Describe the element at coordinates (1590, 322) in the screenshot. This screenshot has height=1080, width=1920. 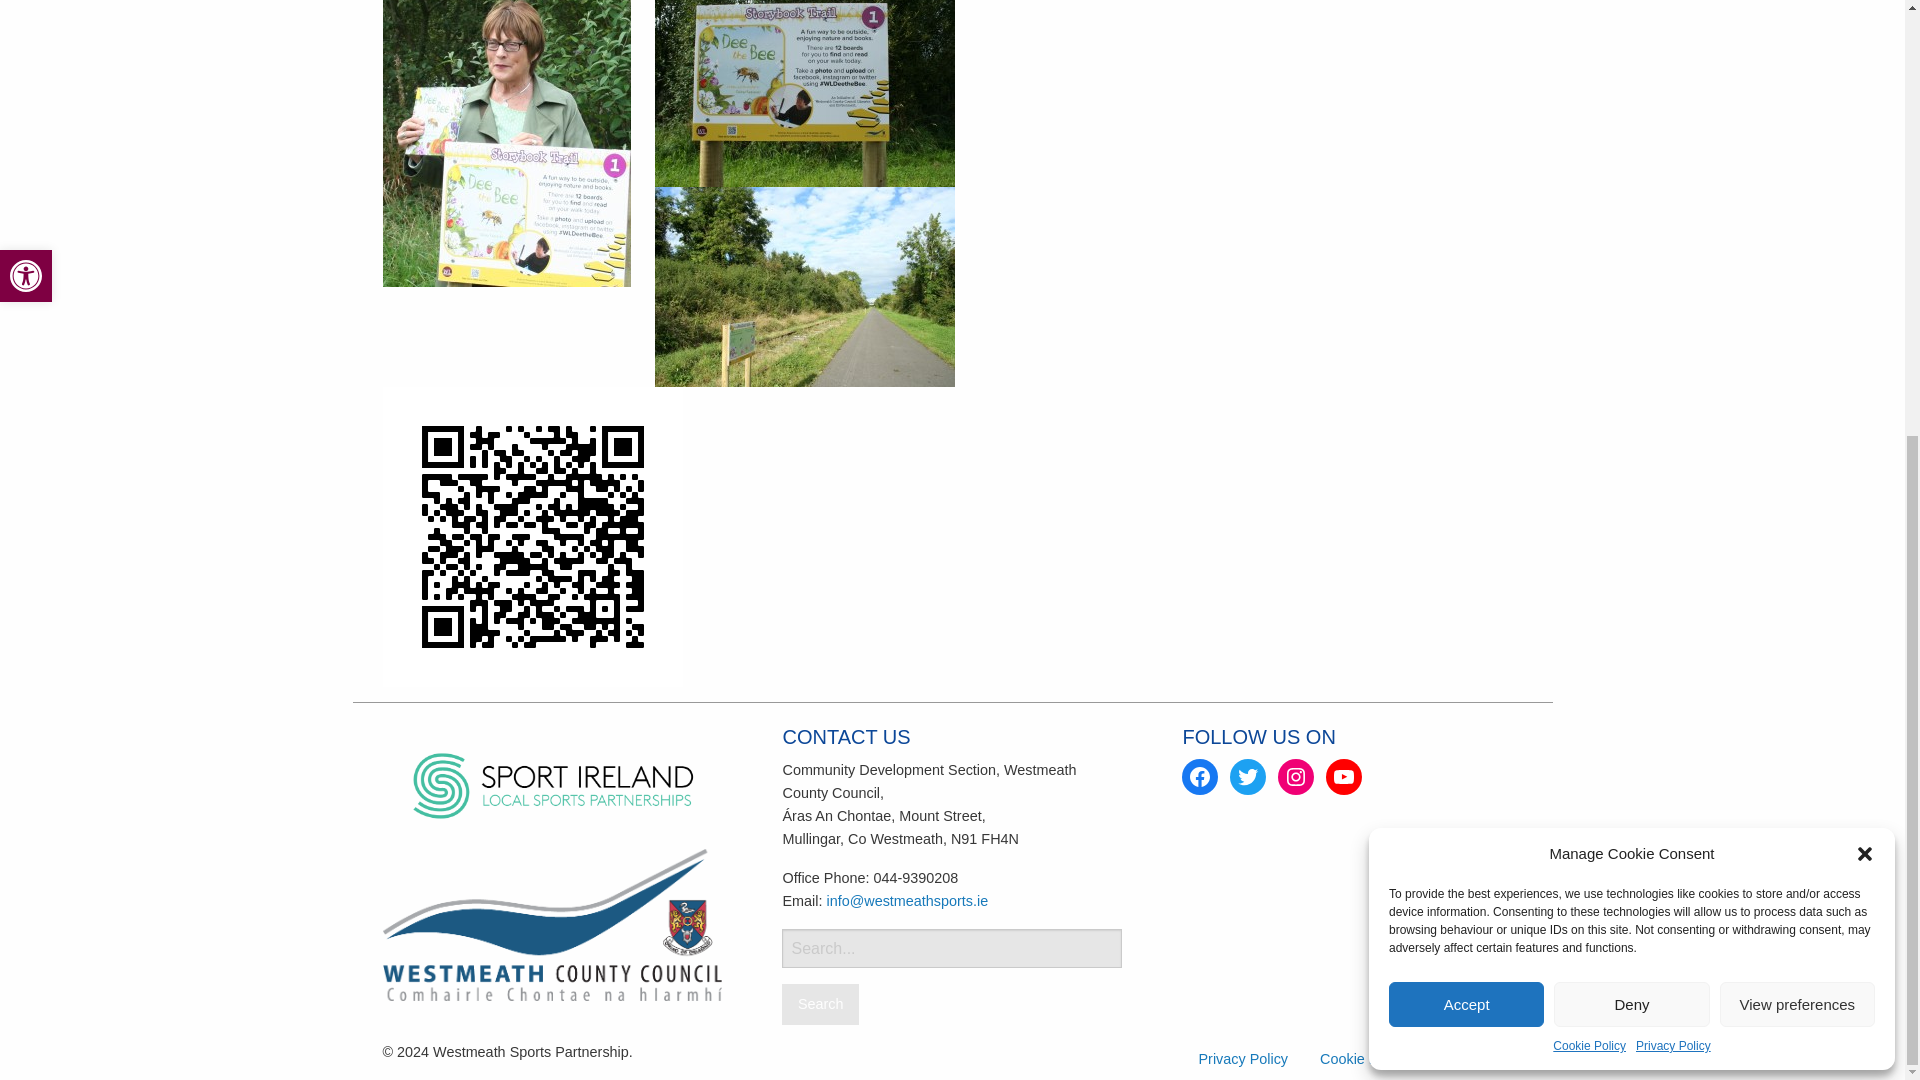
I see `Cookie Policy` at that location.